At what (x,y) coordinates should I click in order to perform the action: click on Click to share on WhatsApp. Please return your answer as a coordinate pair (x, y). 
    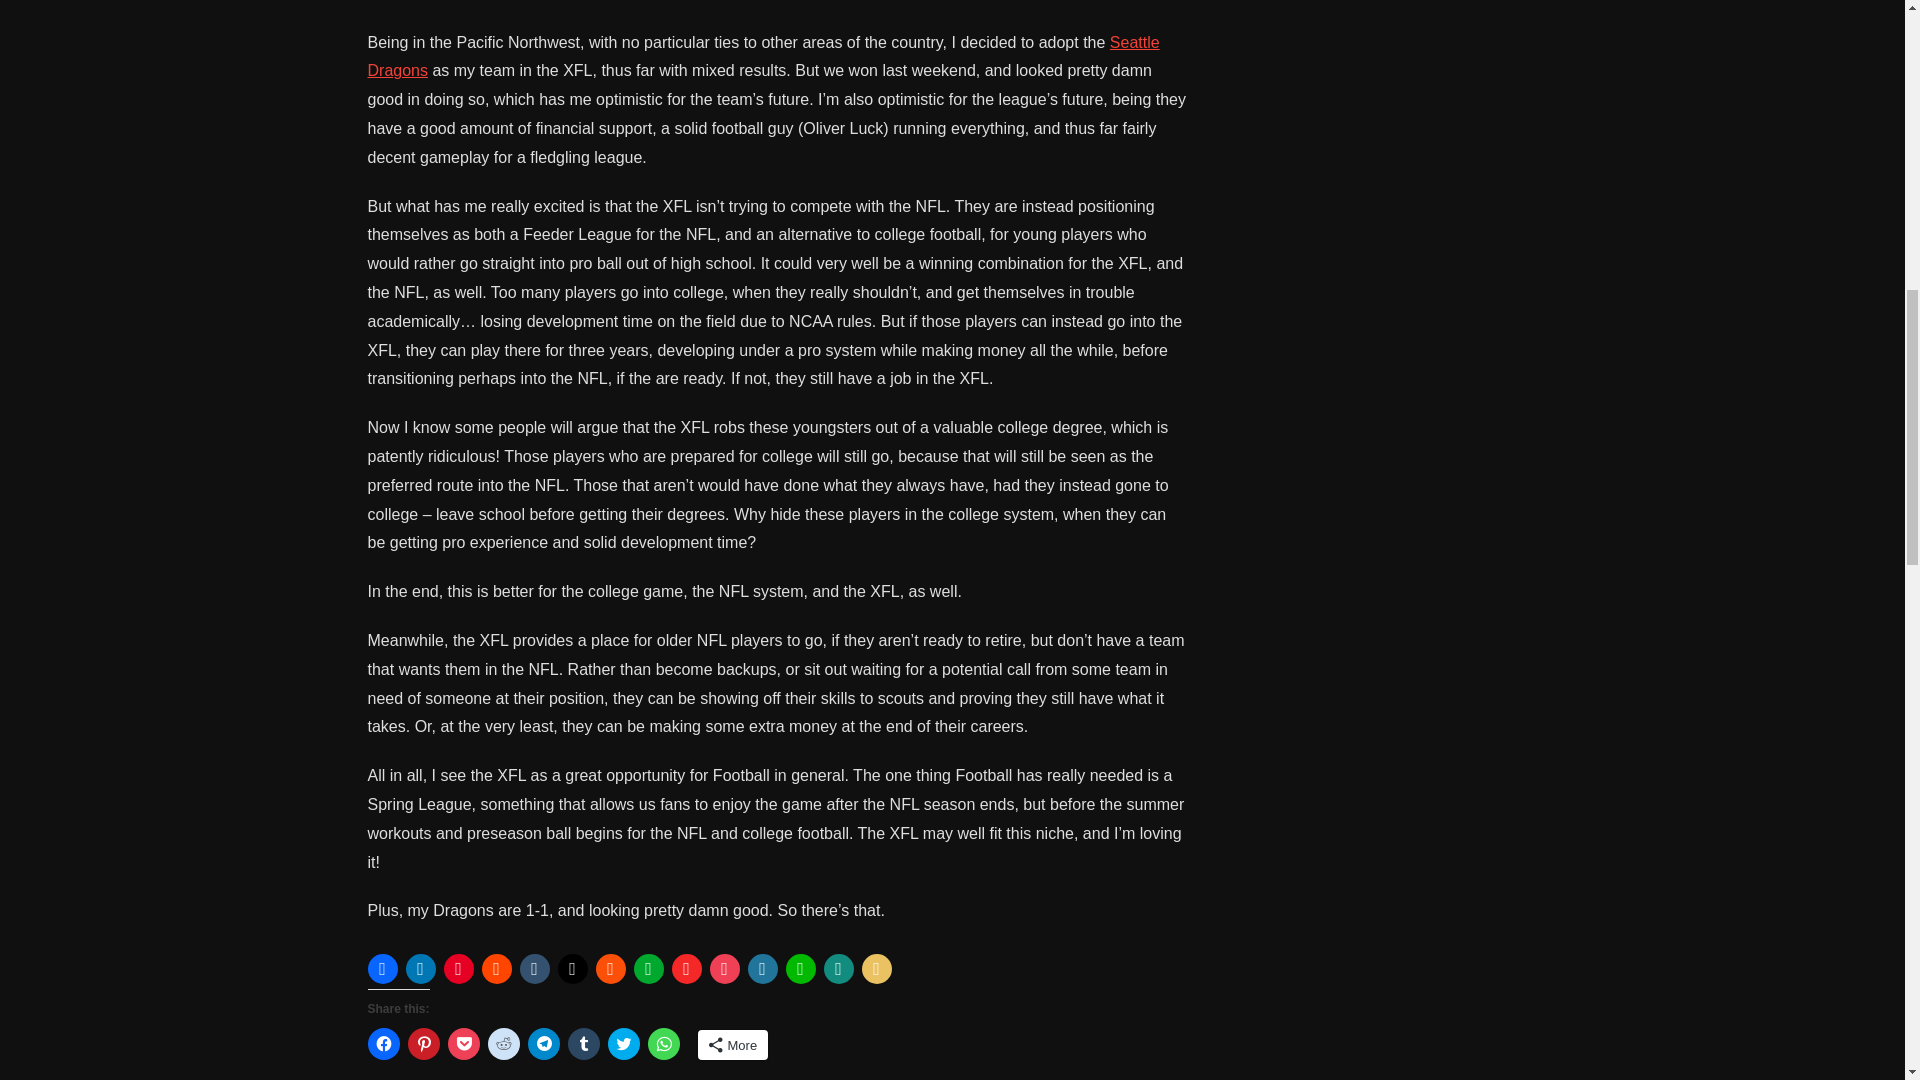
    Looking at the image, I should click on (664, 1044).